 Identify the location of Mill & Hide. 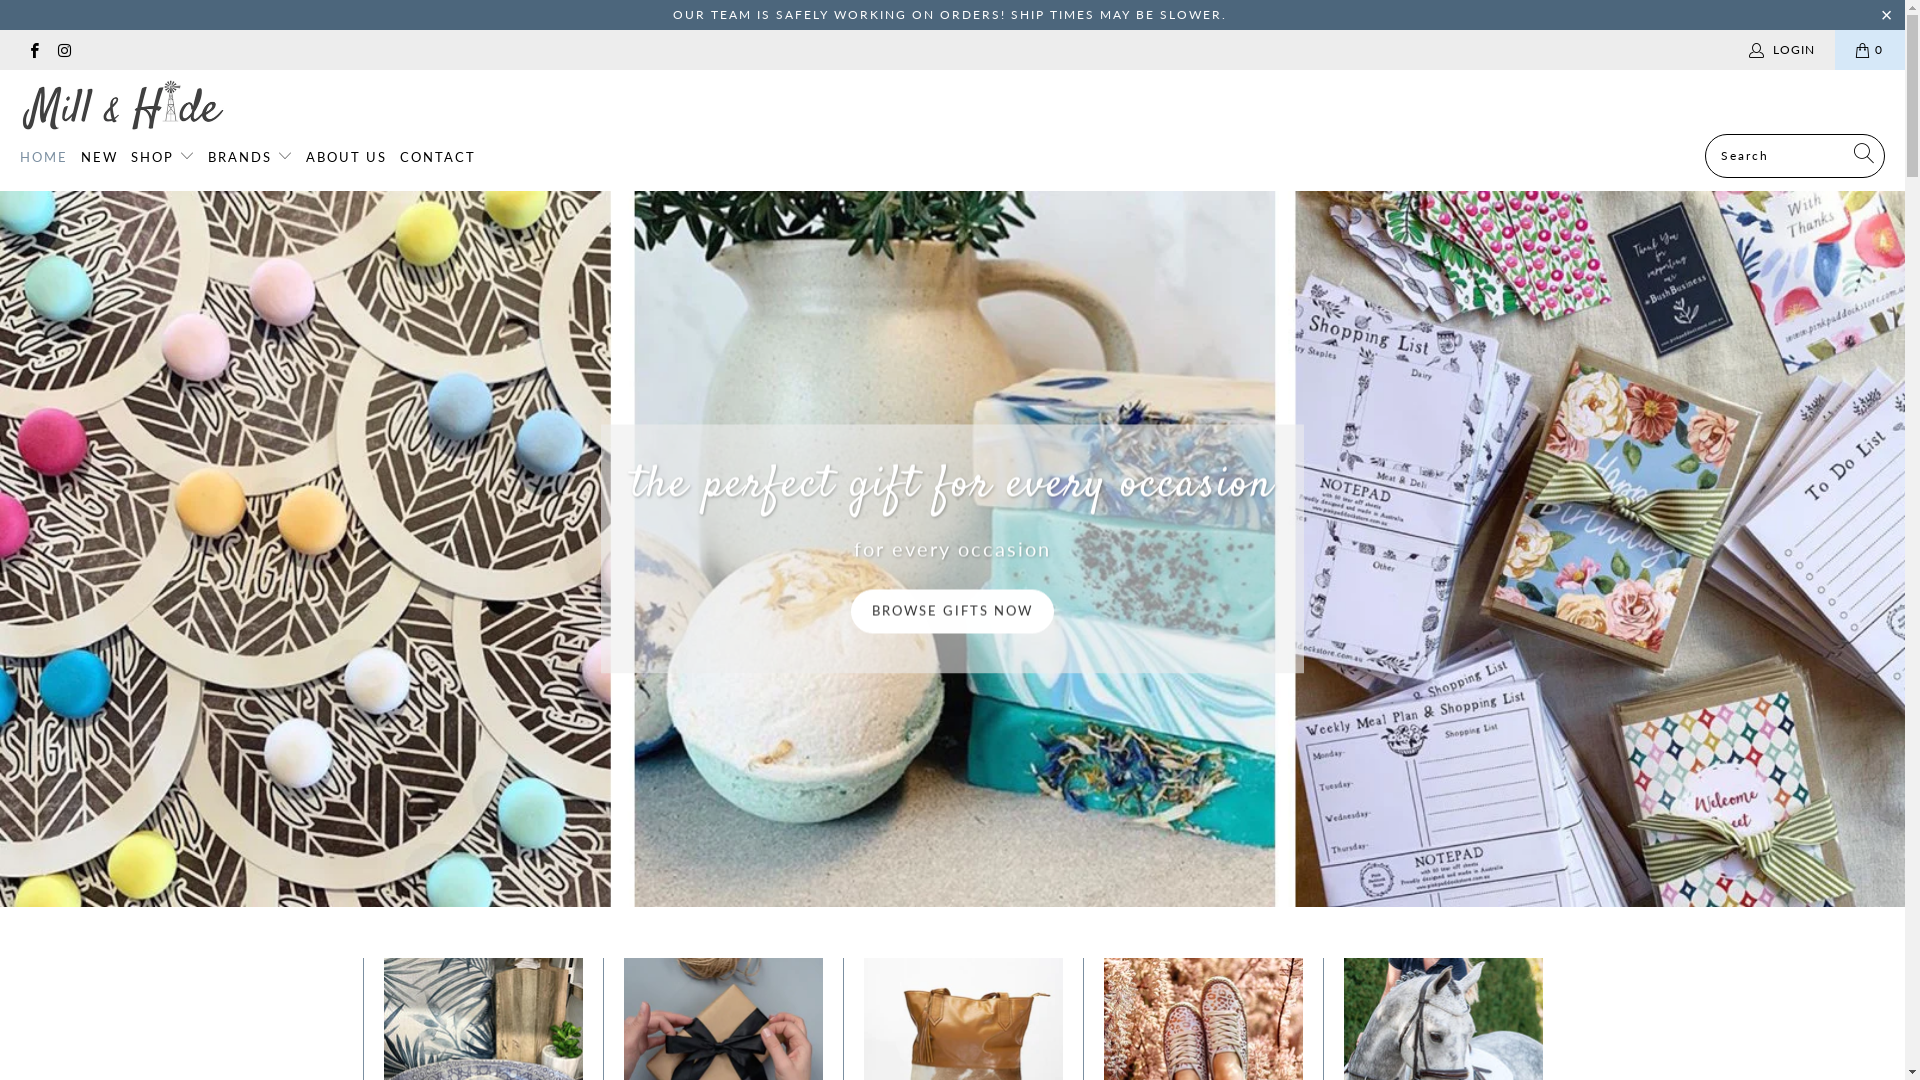
(122, 107).